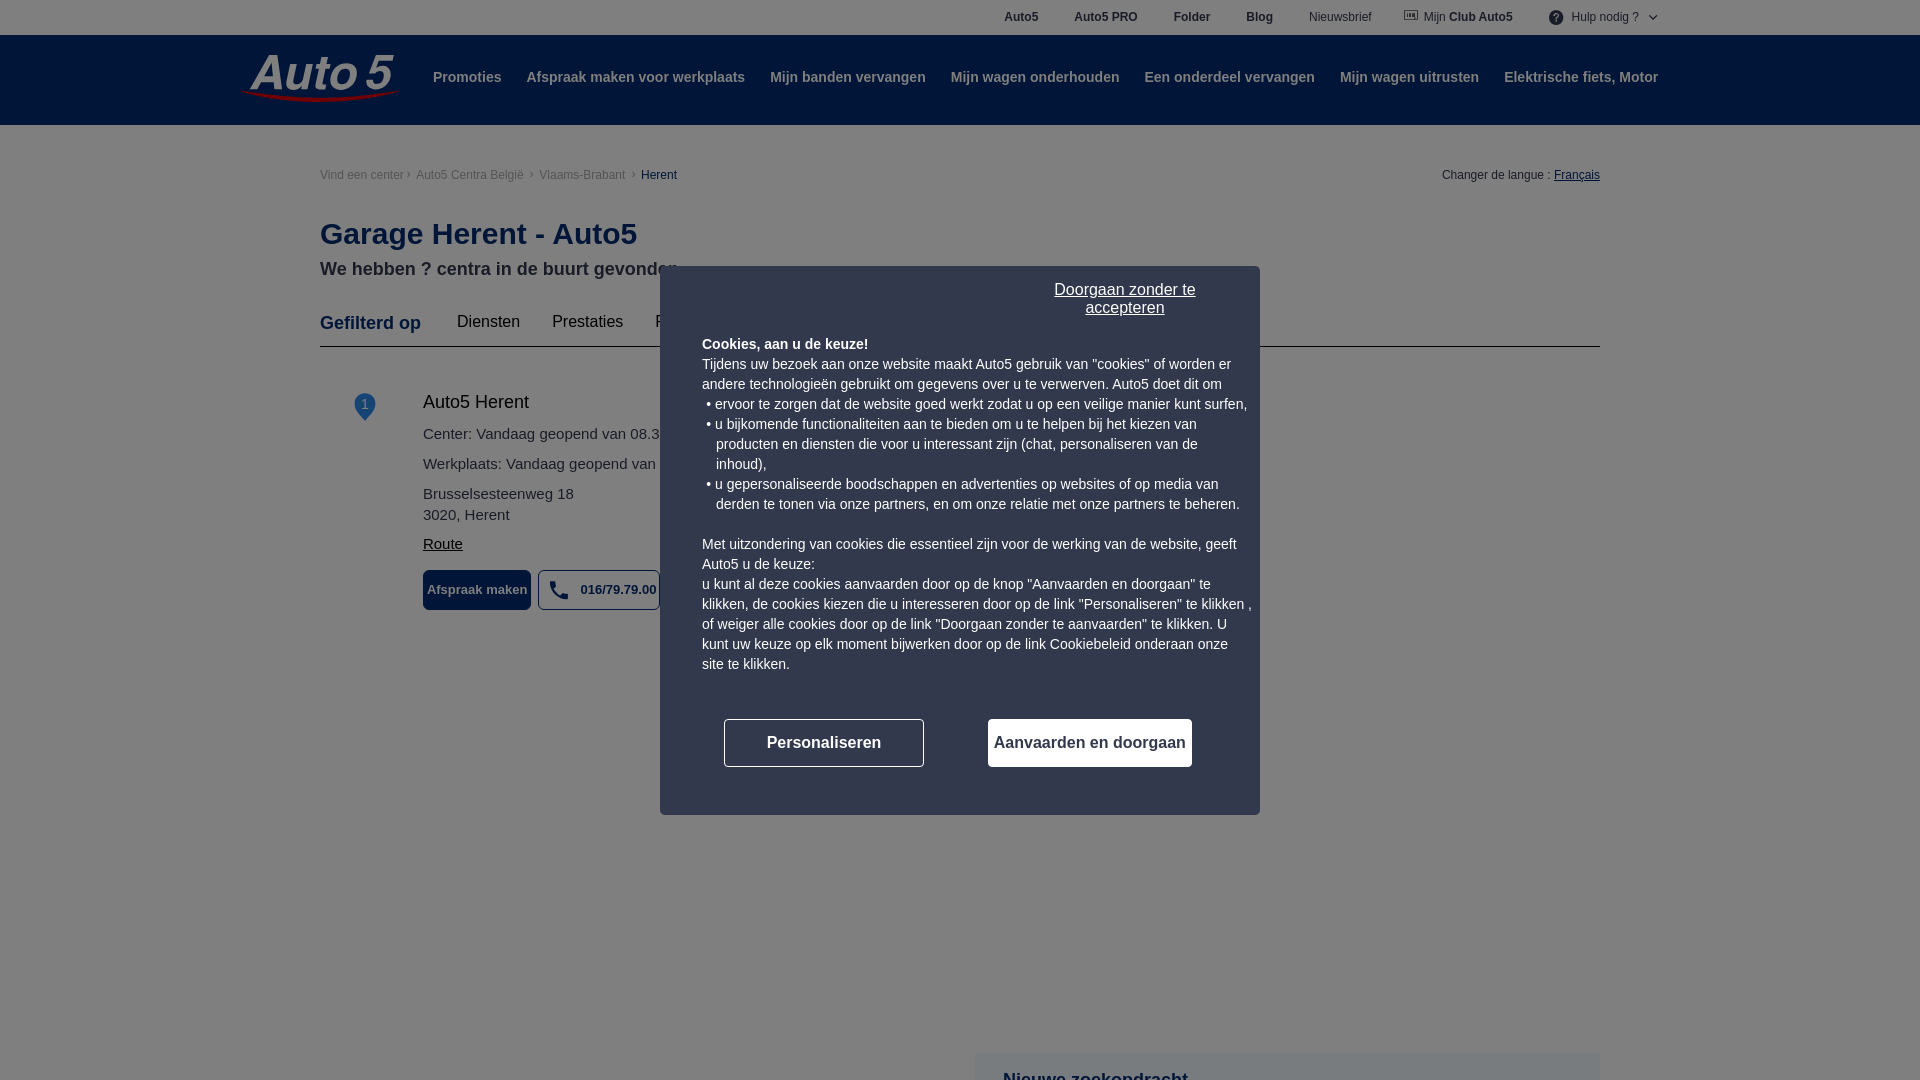 This screenshot has height=1080, width=1920. Describe the element at coordinates (720, 590) in the screenshot. I see `Zie Meer` at that location.